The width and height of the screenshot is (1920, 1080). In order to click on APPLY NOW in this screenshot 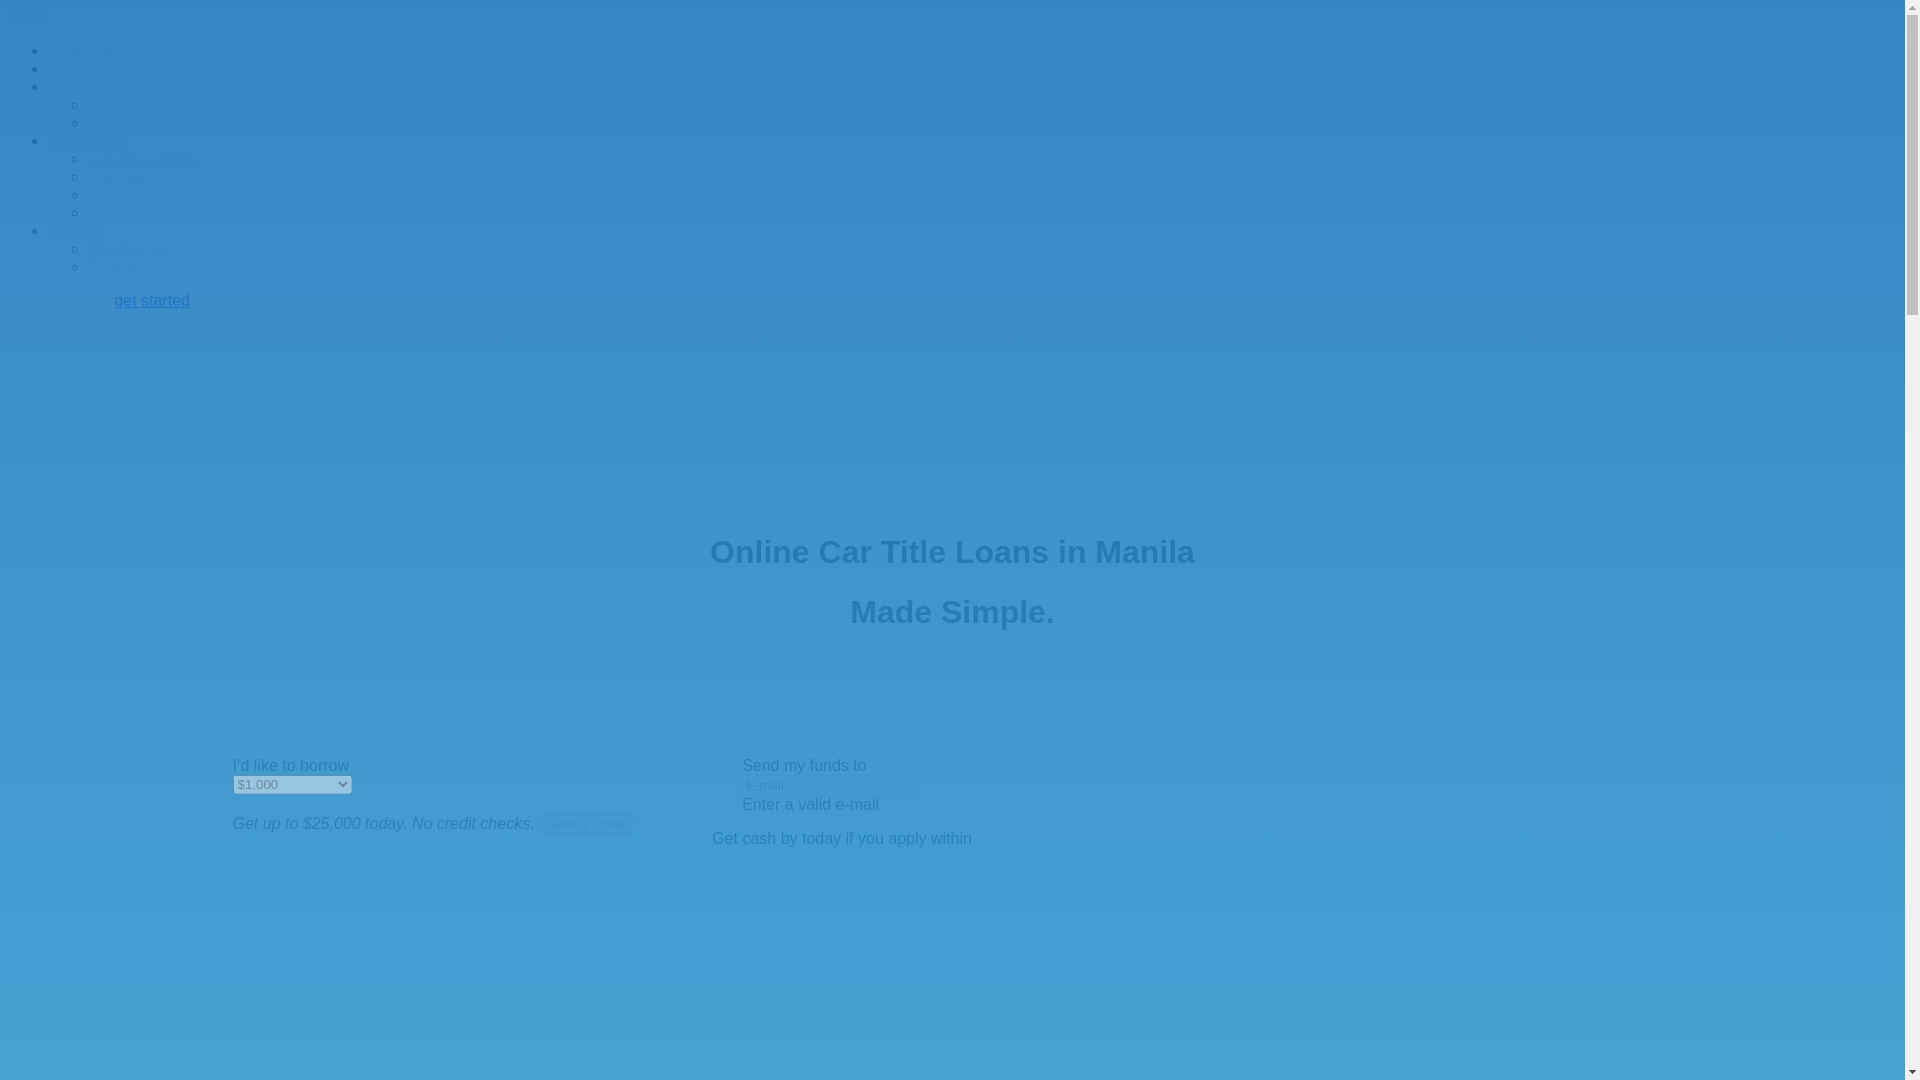, I will do `click(586, 824)`.